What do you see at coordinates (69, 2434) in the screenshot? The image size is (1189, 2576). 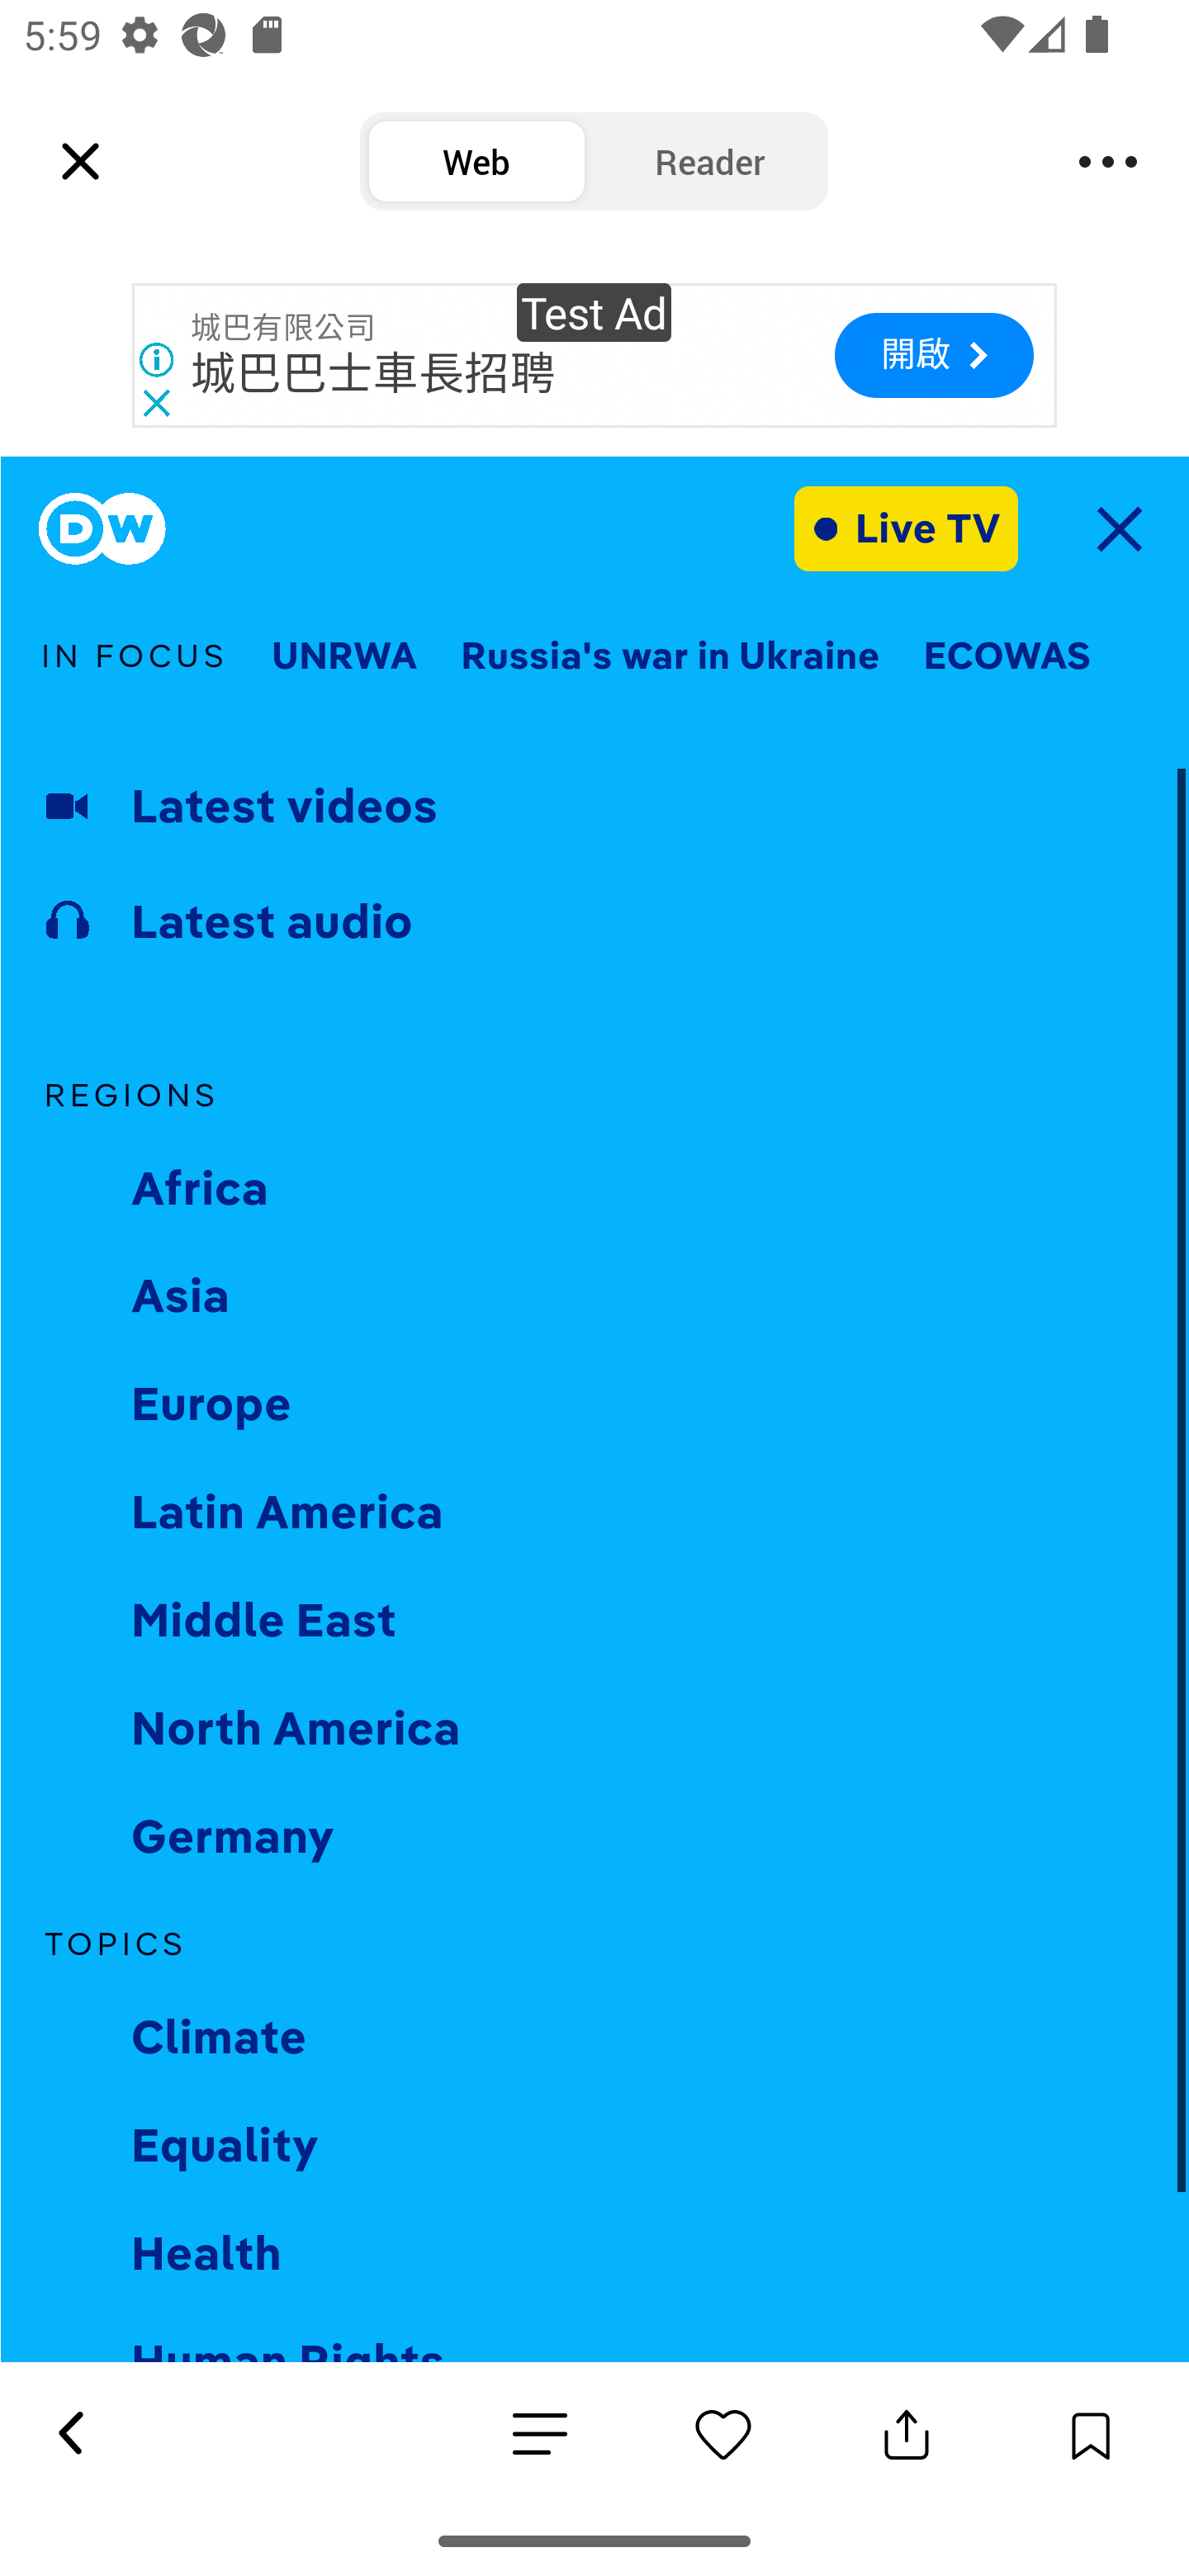 I see `Back Button` at bounding box center [69, 2434].